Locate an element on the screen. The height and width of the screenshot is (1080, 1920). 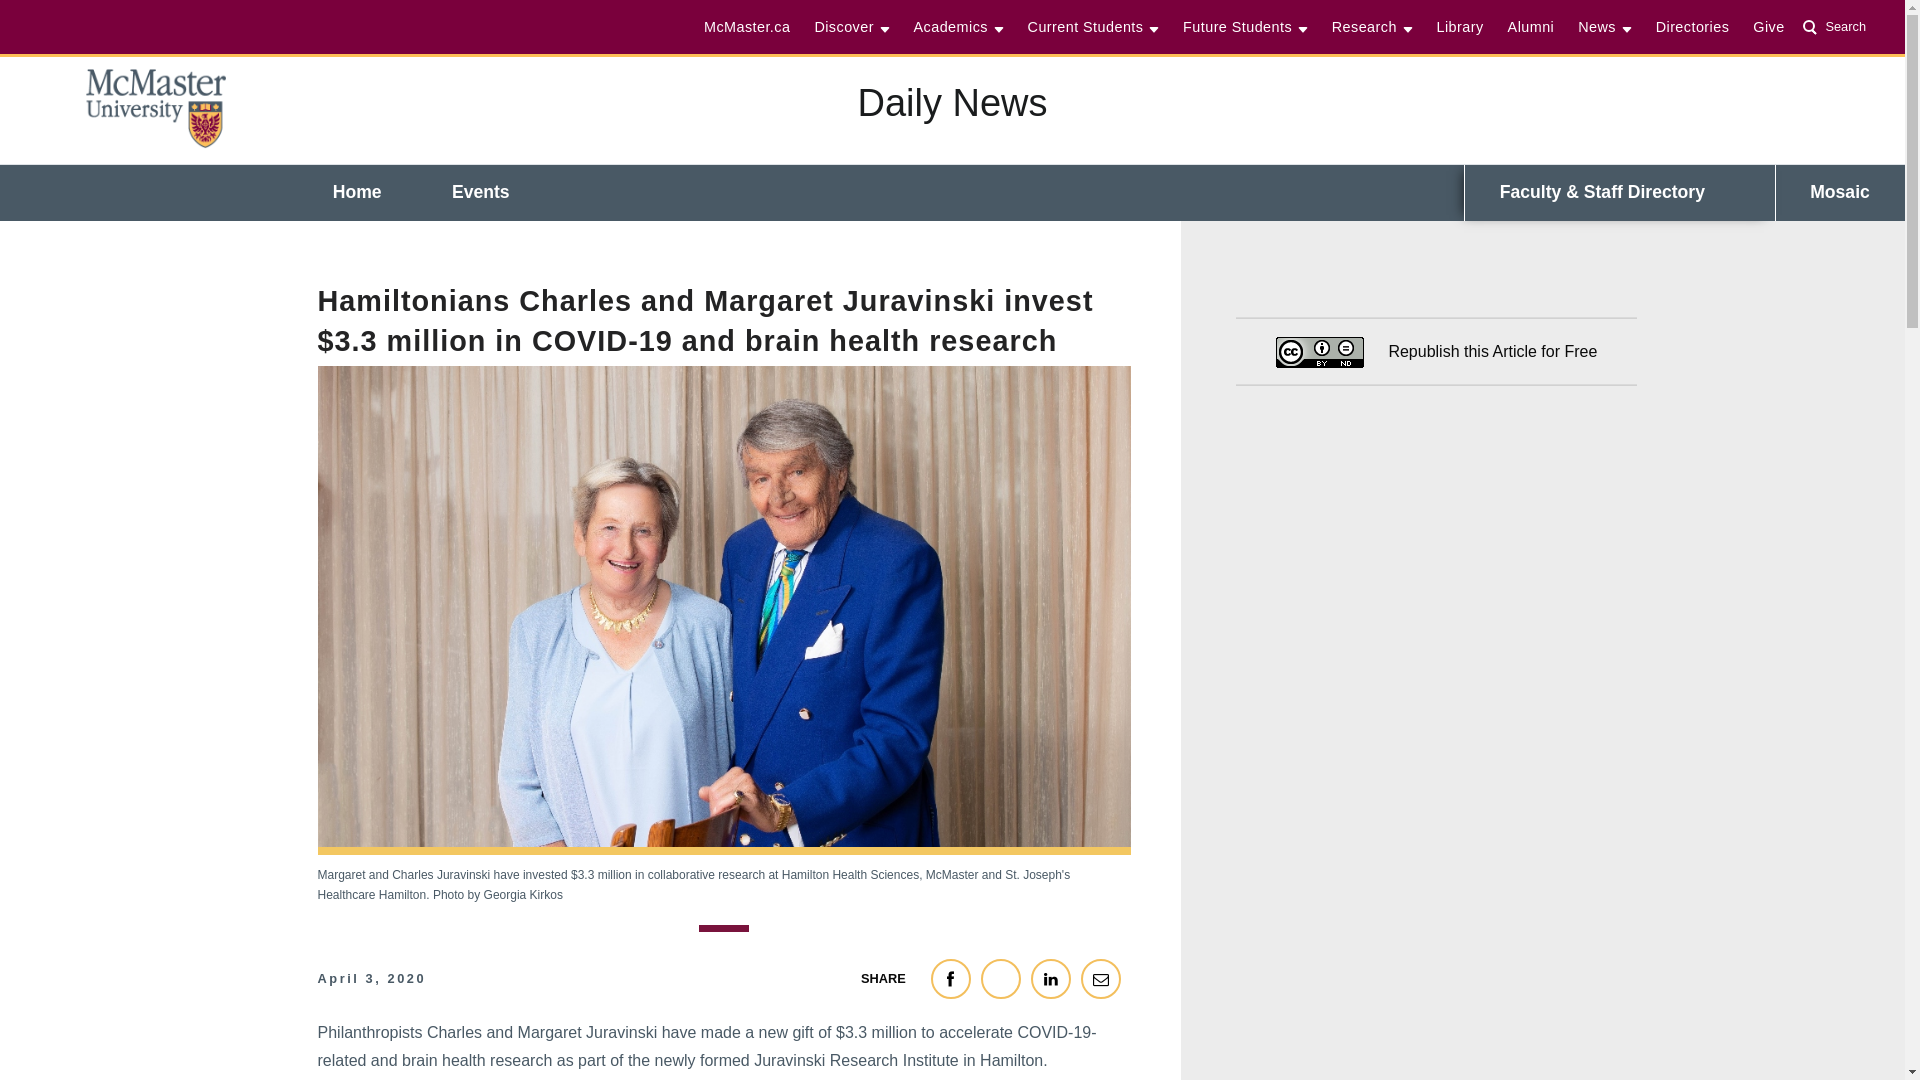
Future Students is located at coordinates (1245, 26).